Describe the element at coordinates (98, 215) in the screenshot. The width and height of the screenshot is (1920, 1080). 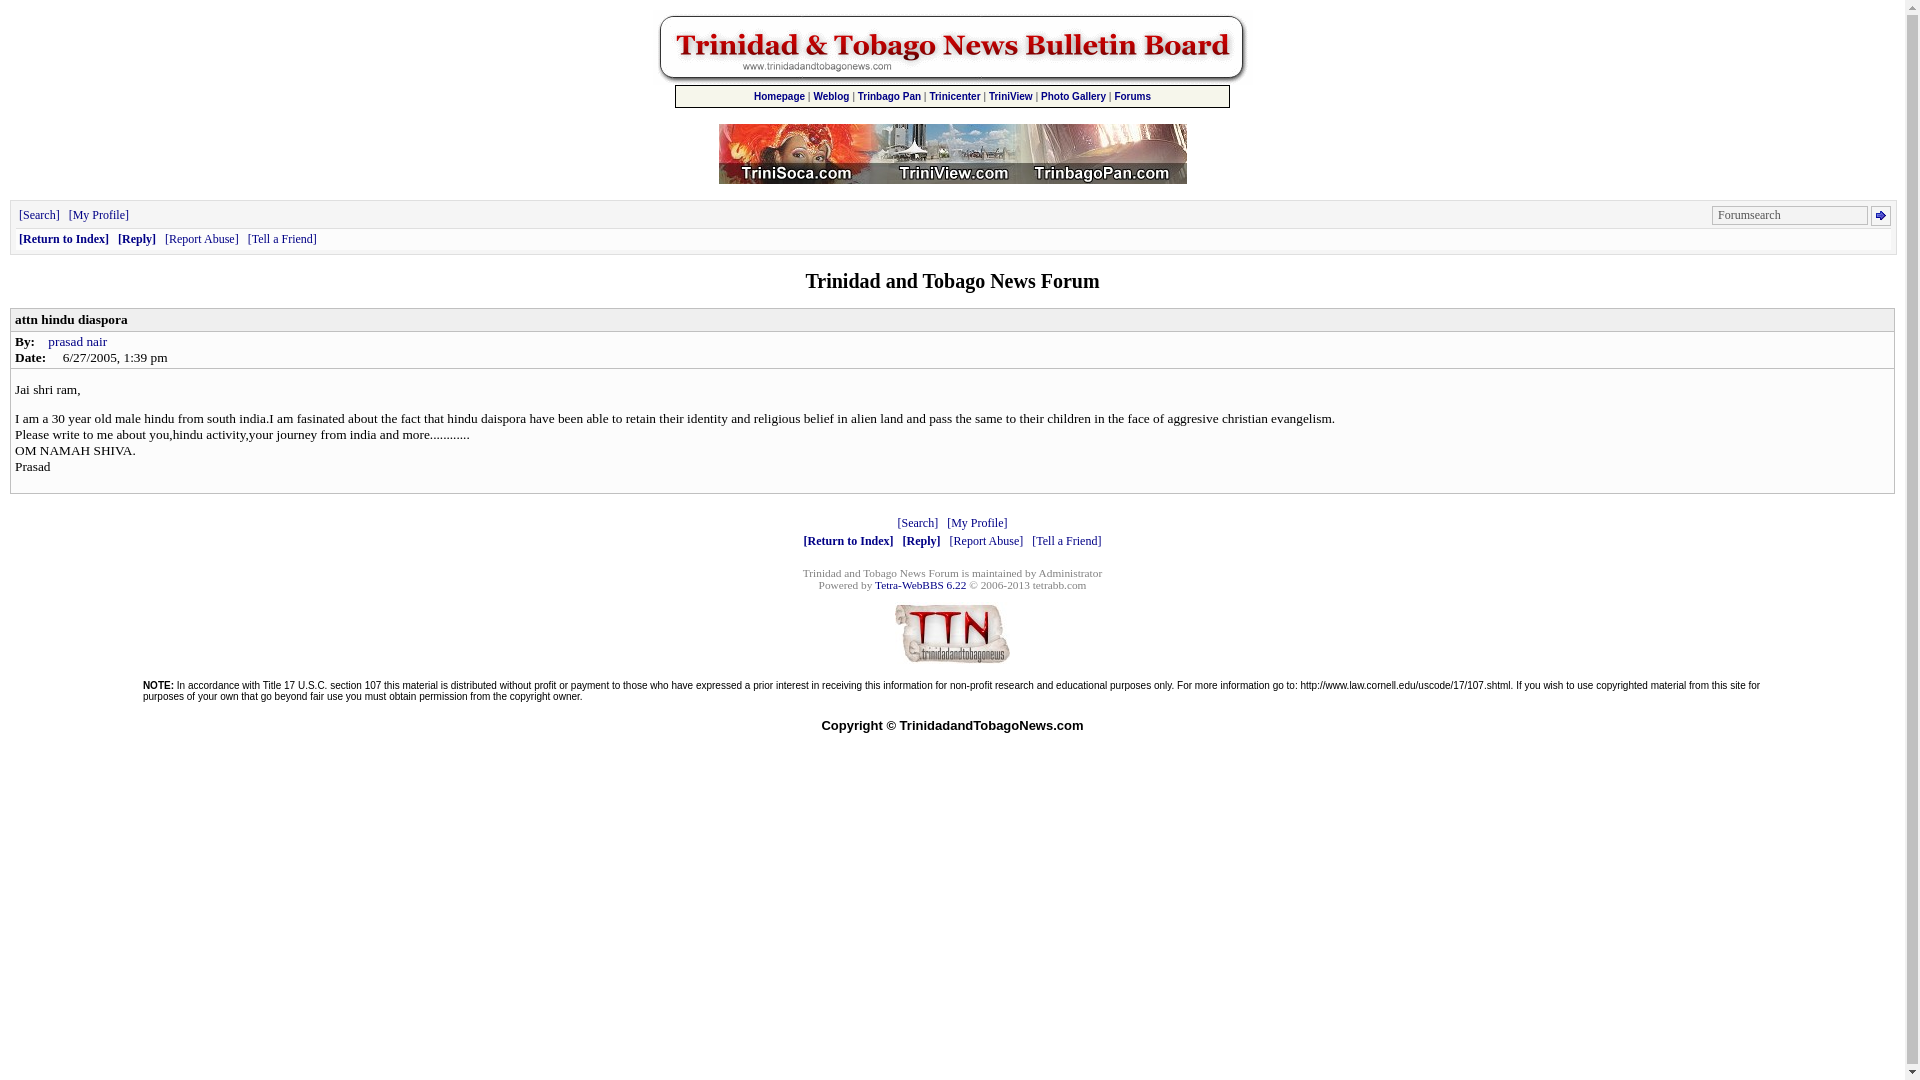
I see `My Profile` at that location.